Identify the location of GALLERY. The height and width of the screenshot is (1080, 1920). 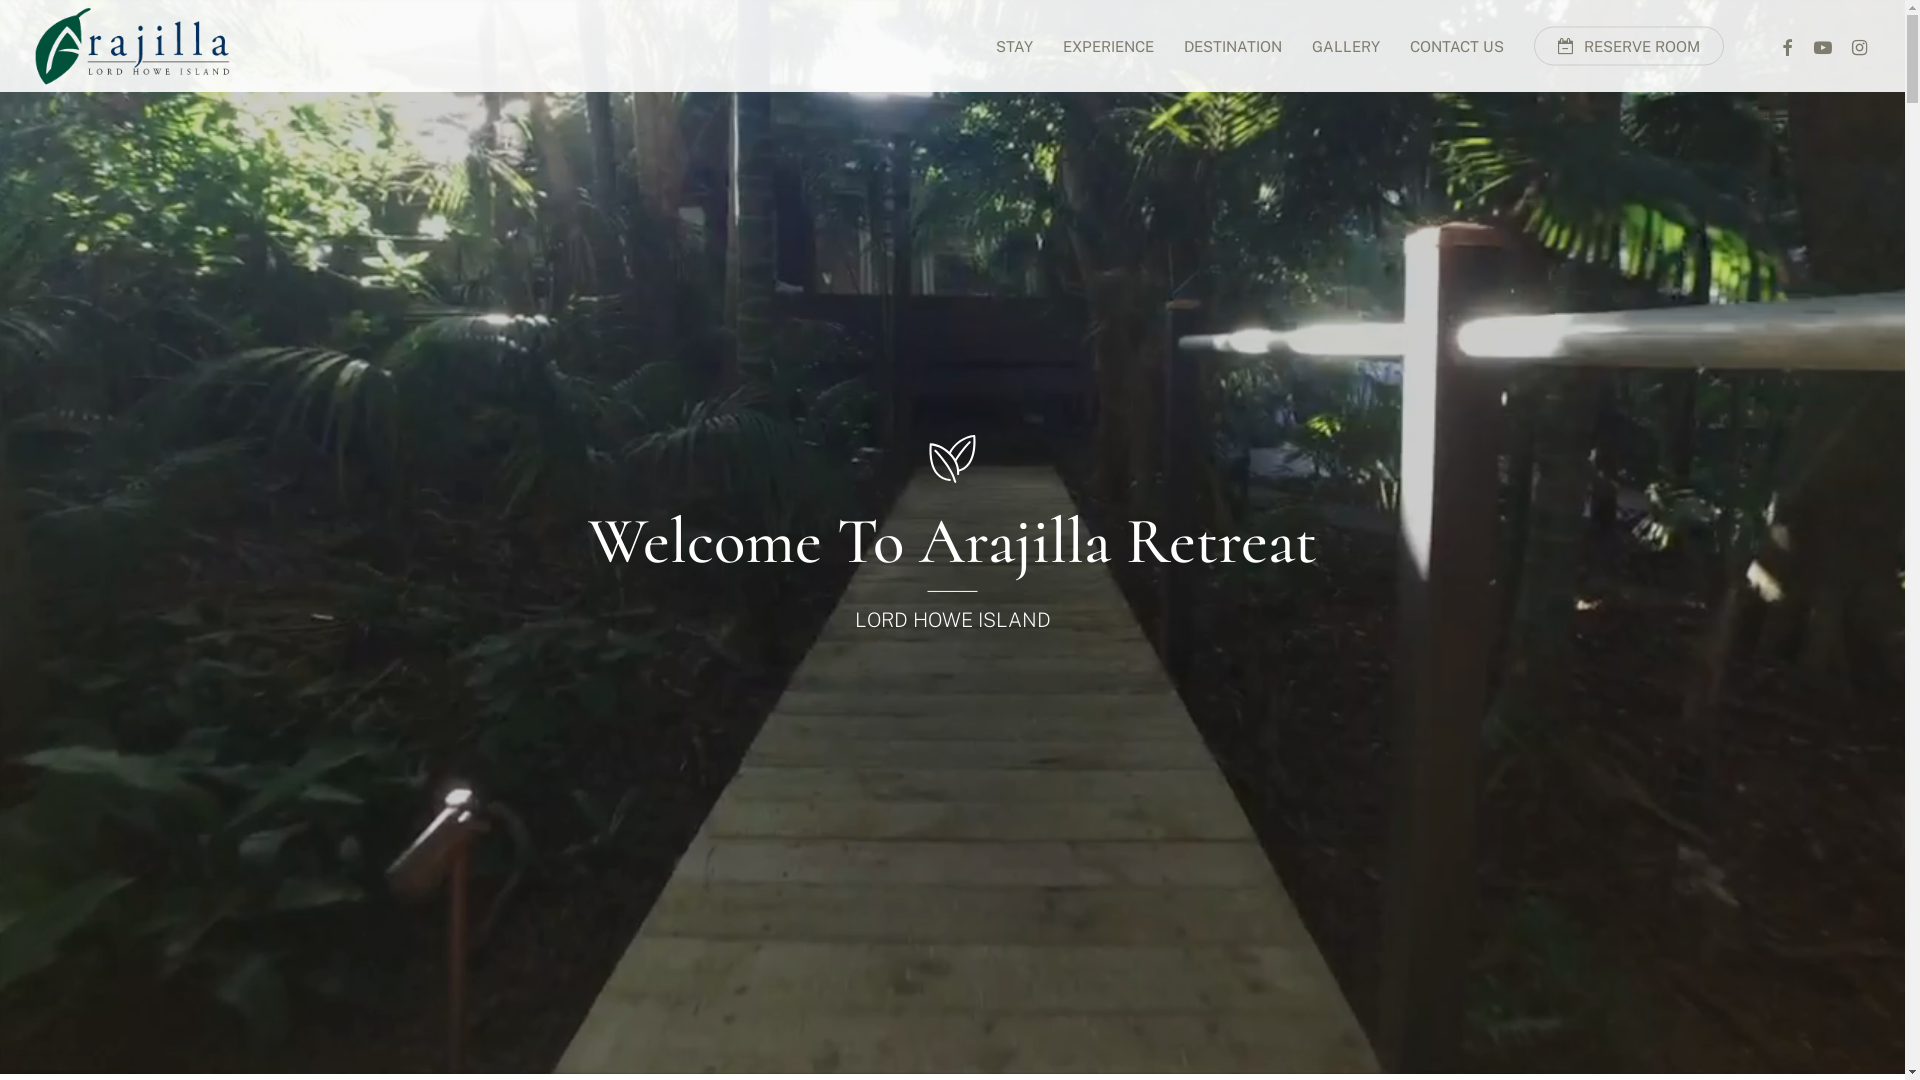
(1346, 46).